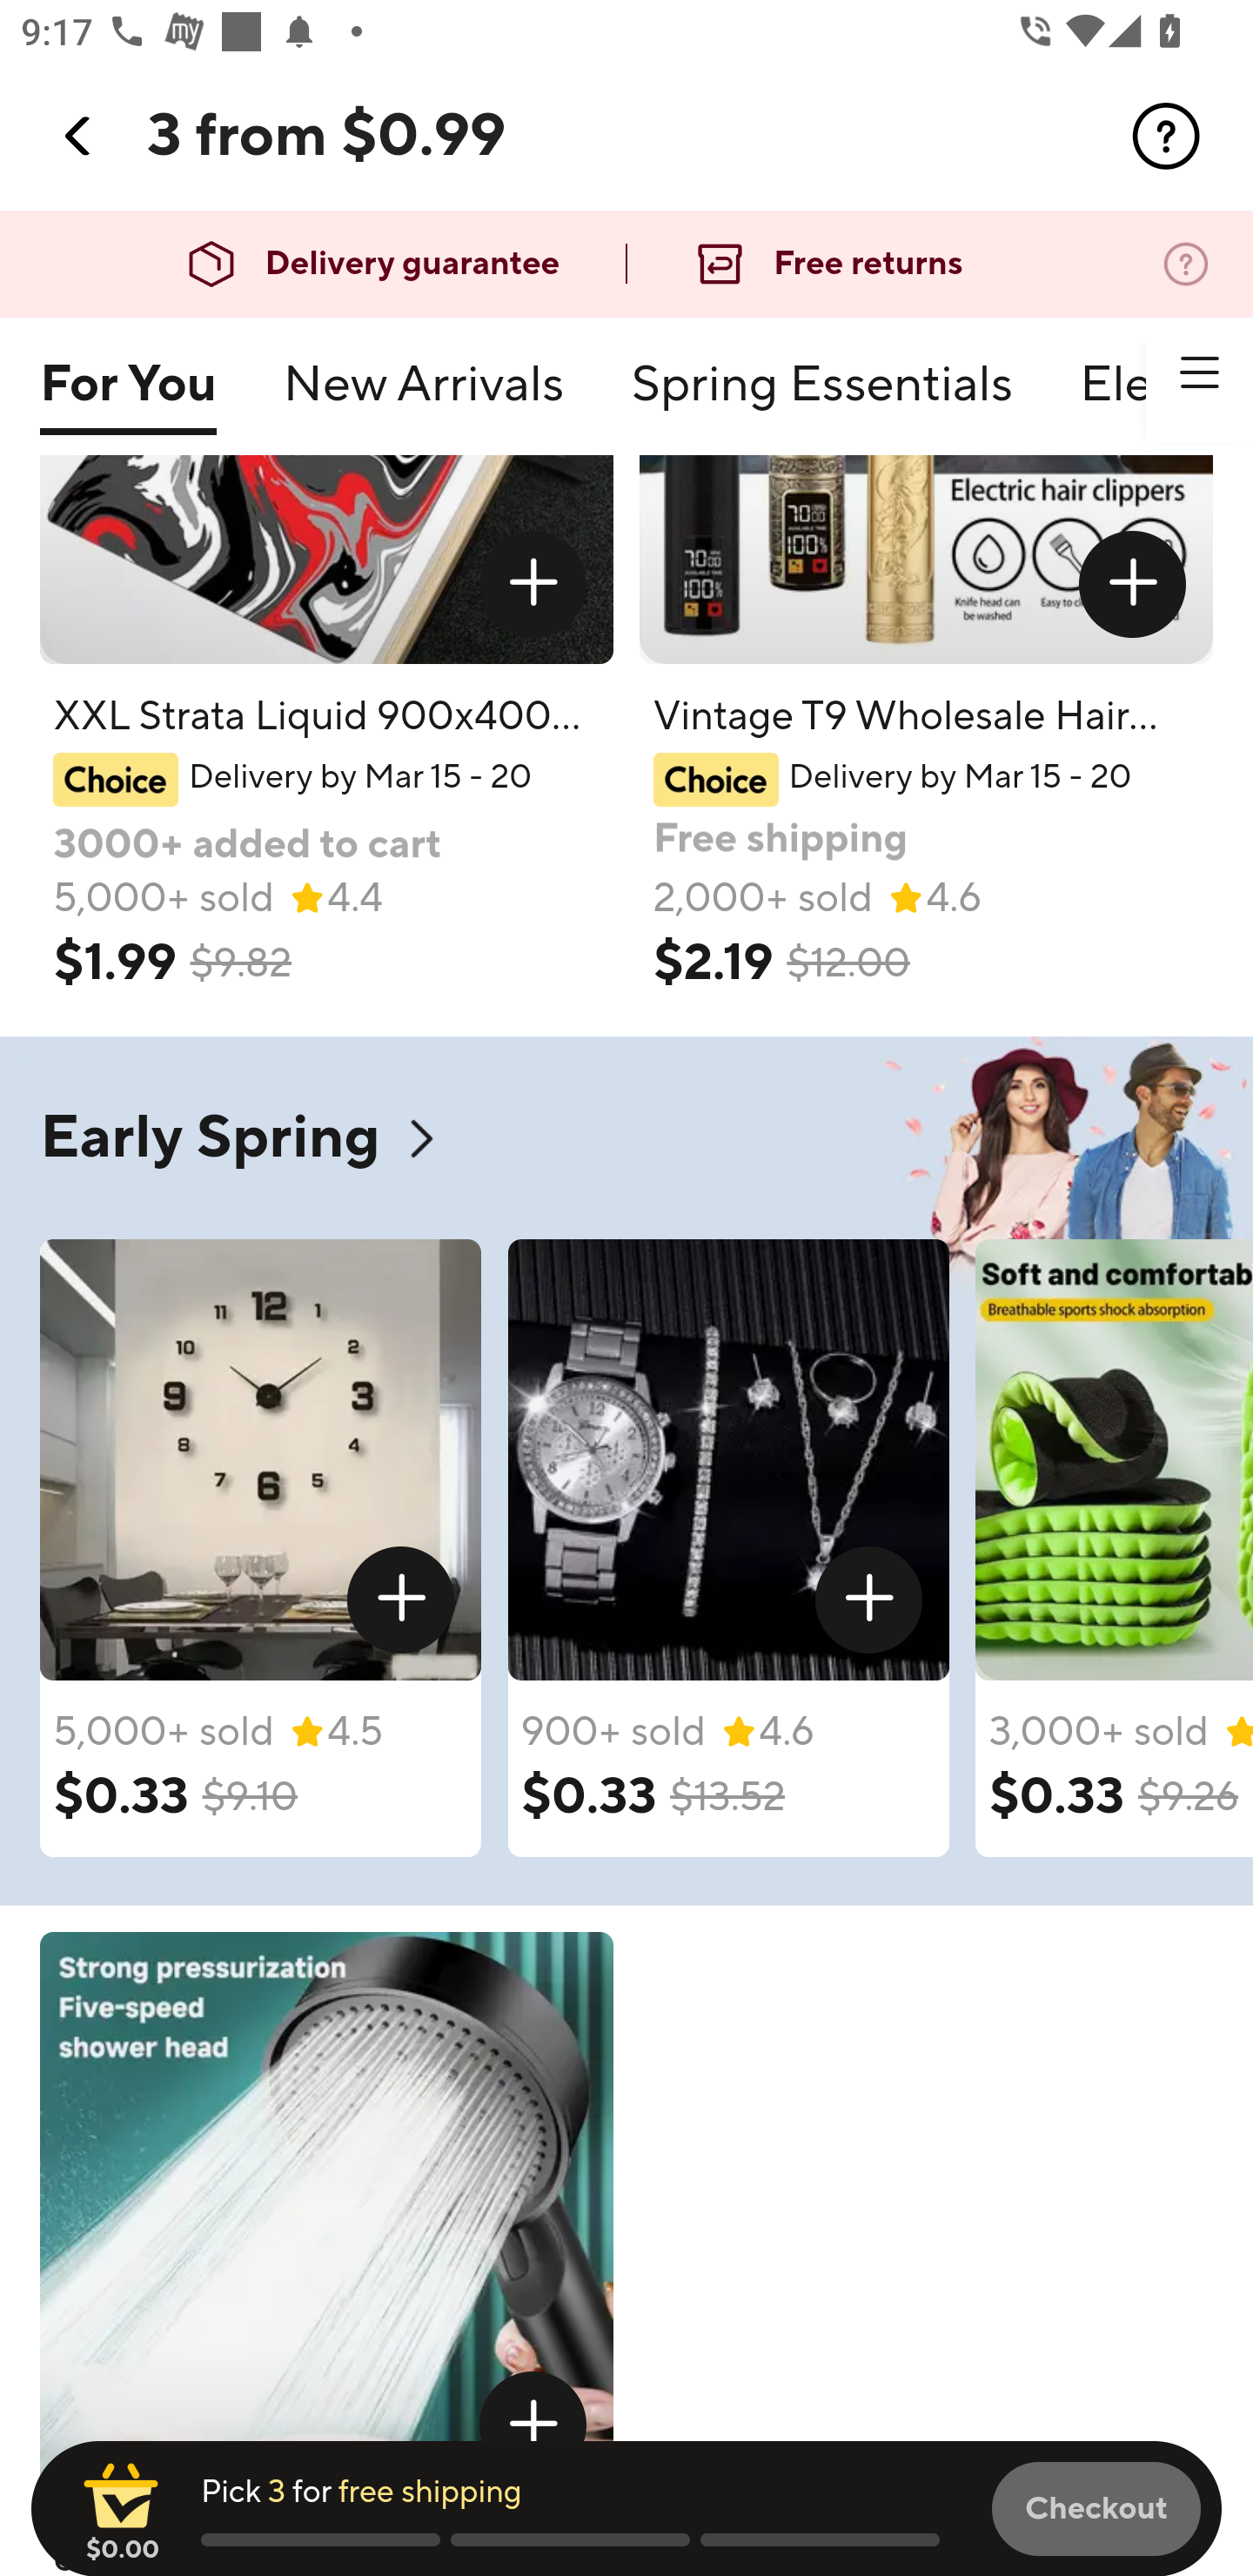 The height and width of the screenshot is (2576, 1253). What do you see at coordinates (821, 398) in the screenshot?
I see `Spring Essentials` at bounding box center [821, 398].